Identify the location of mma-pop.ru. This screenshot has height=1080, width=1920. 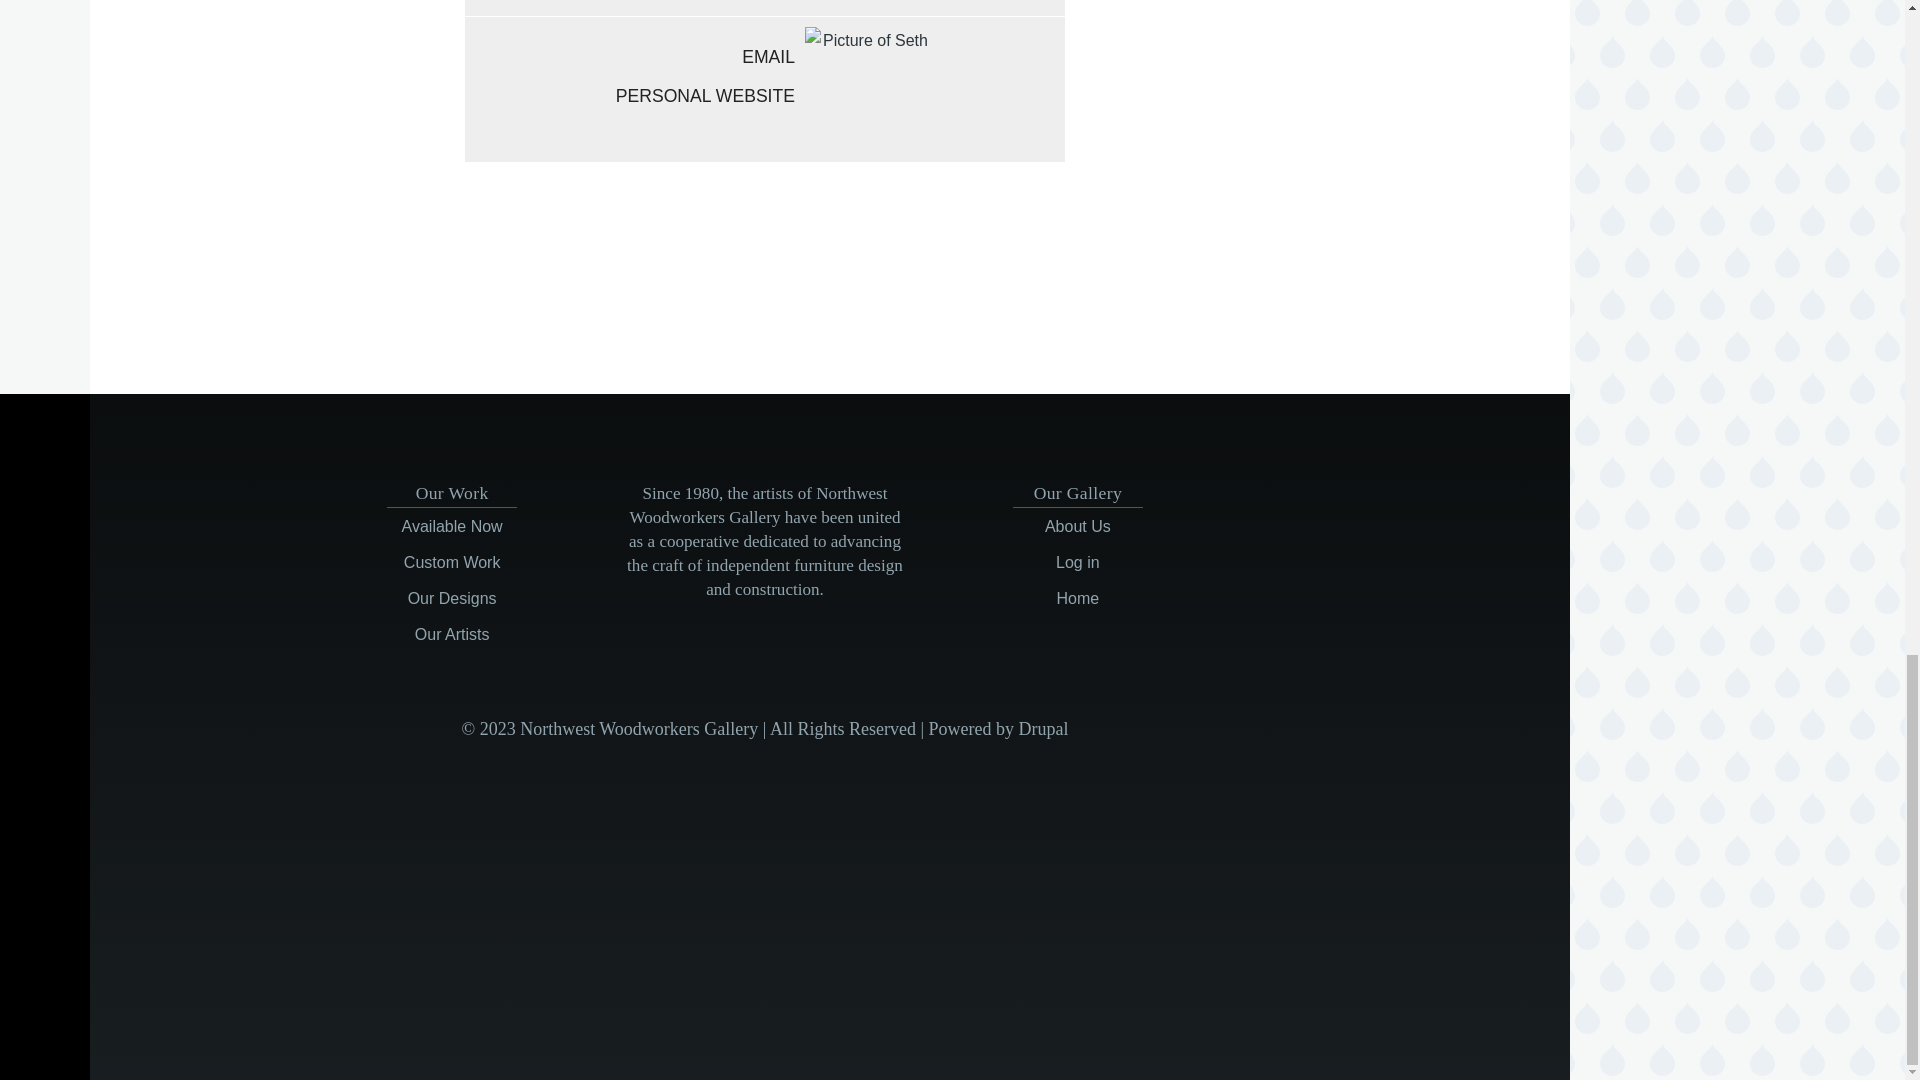
(724, 283).